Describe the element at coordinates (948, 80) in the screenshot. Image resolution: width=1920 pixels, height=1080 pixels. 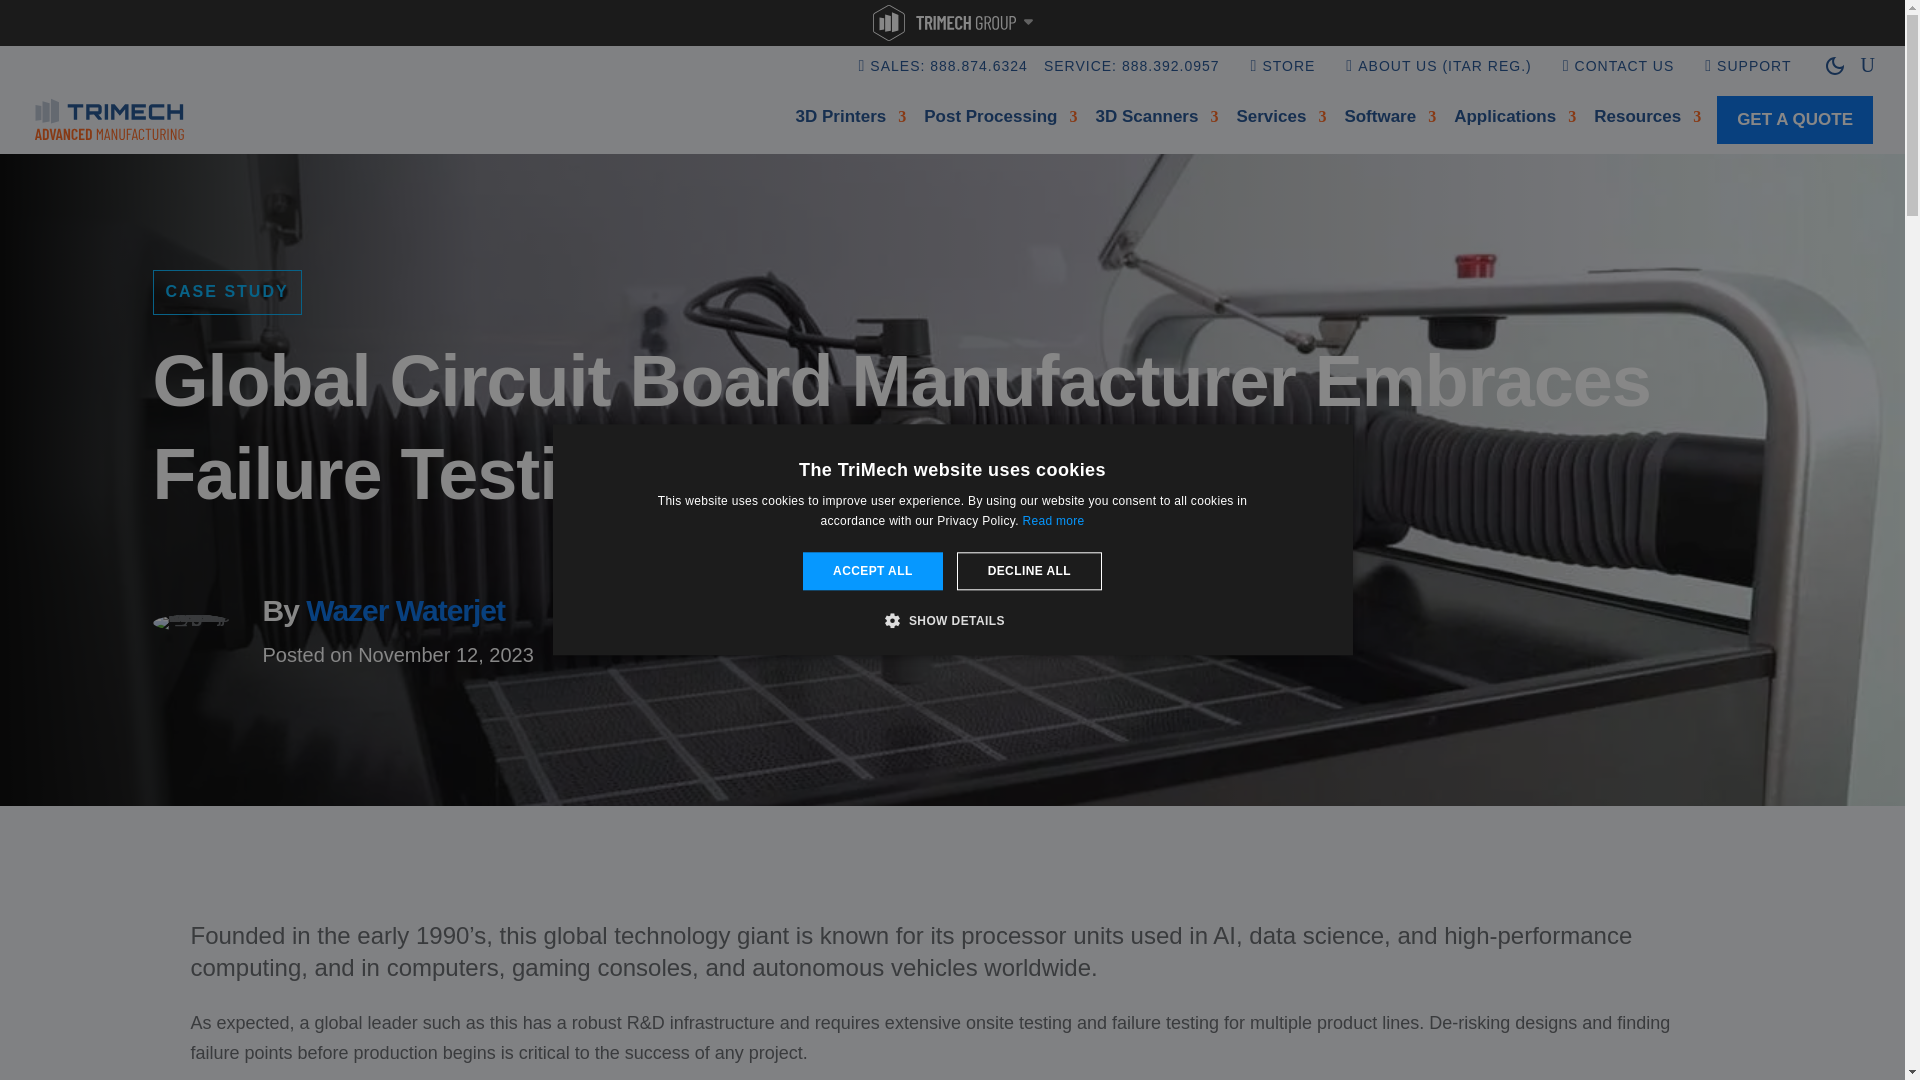
I see `SALES: 888.874.6324` at that location.